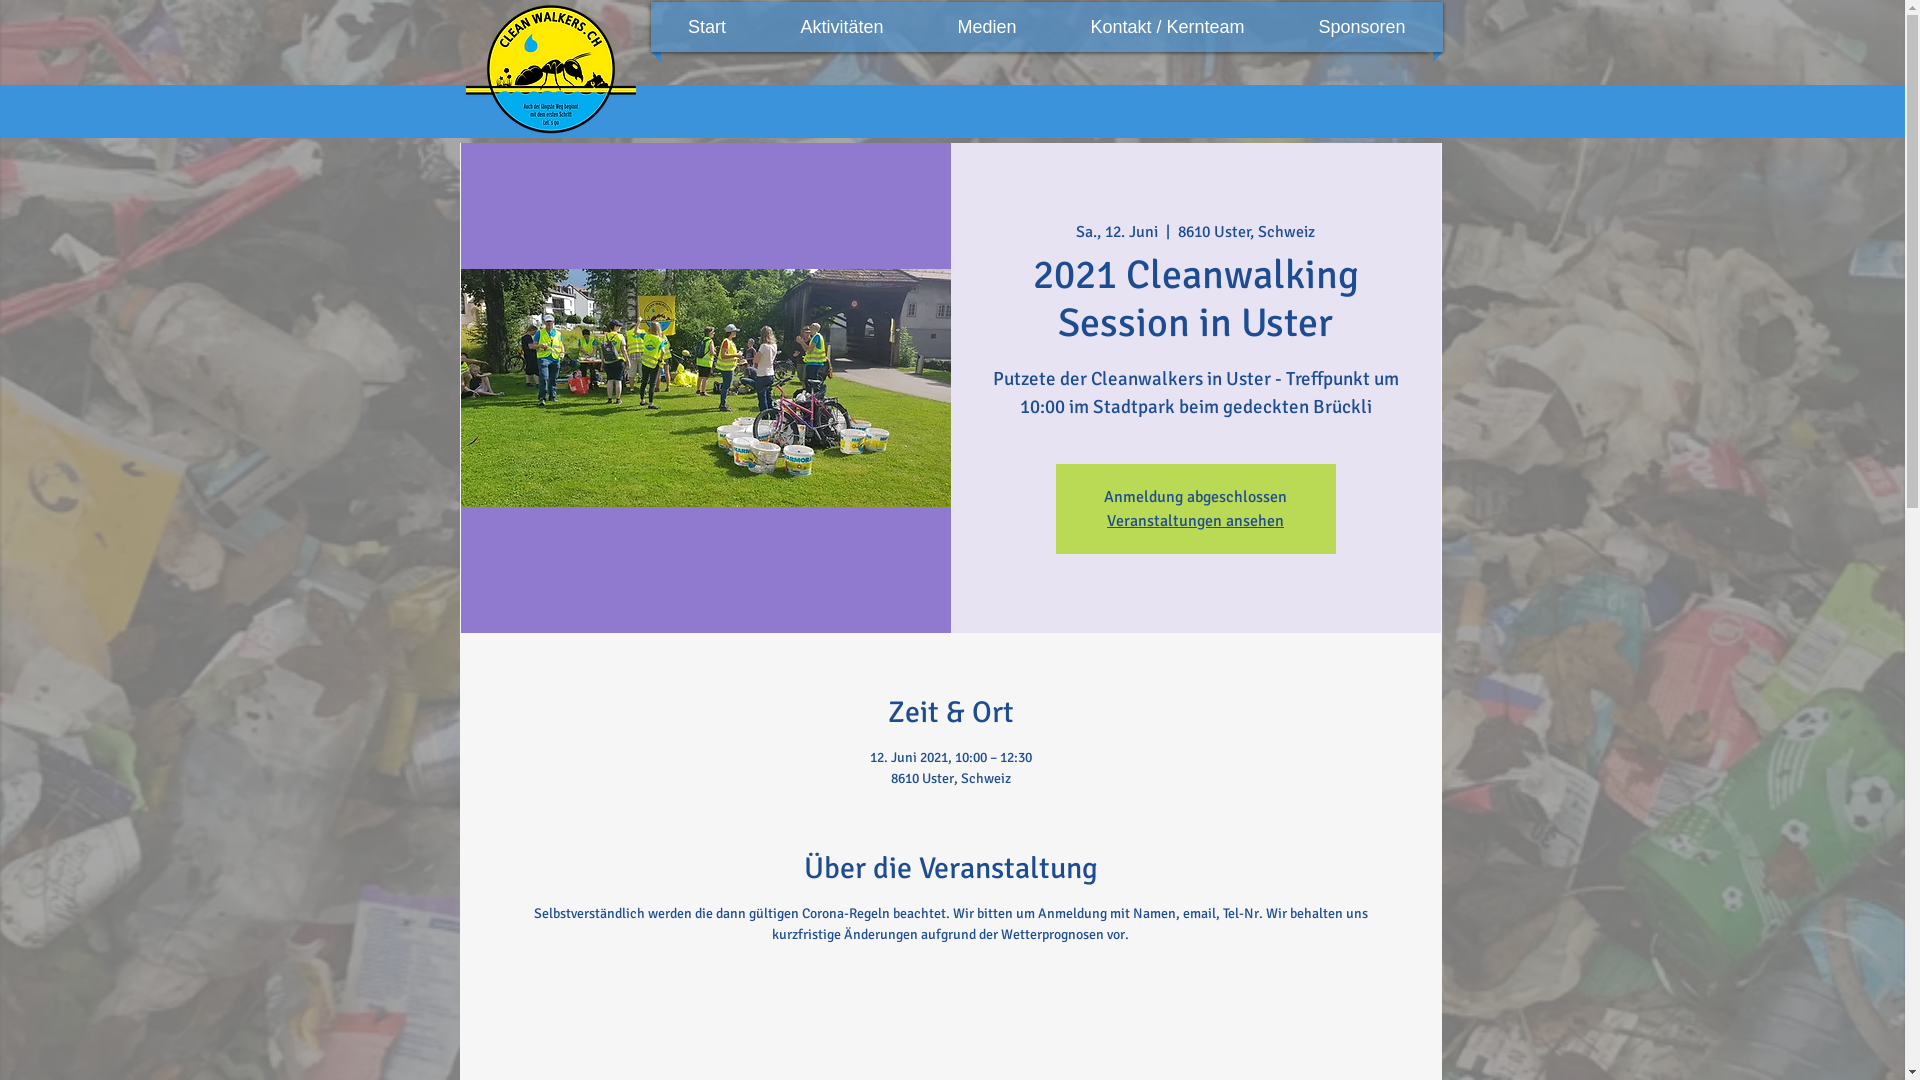 Image resolution: width=1920 pixels, height=1080 pixels. Describe the element at coordinates (988, 27) in the screenshot. I see `Medien` at that location.